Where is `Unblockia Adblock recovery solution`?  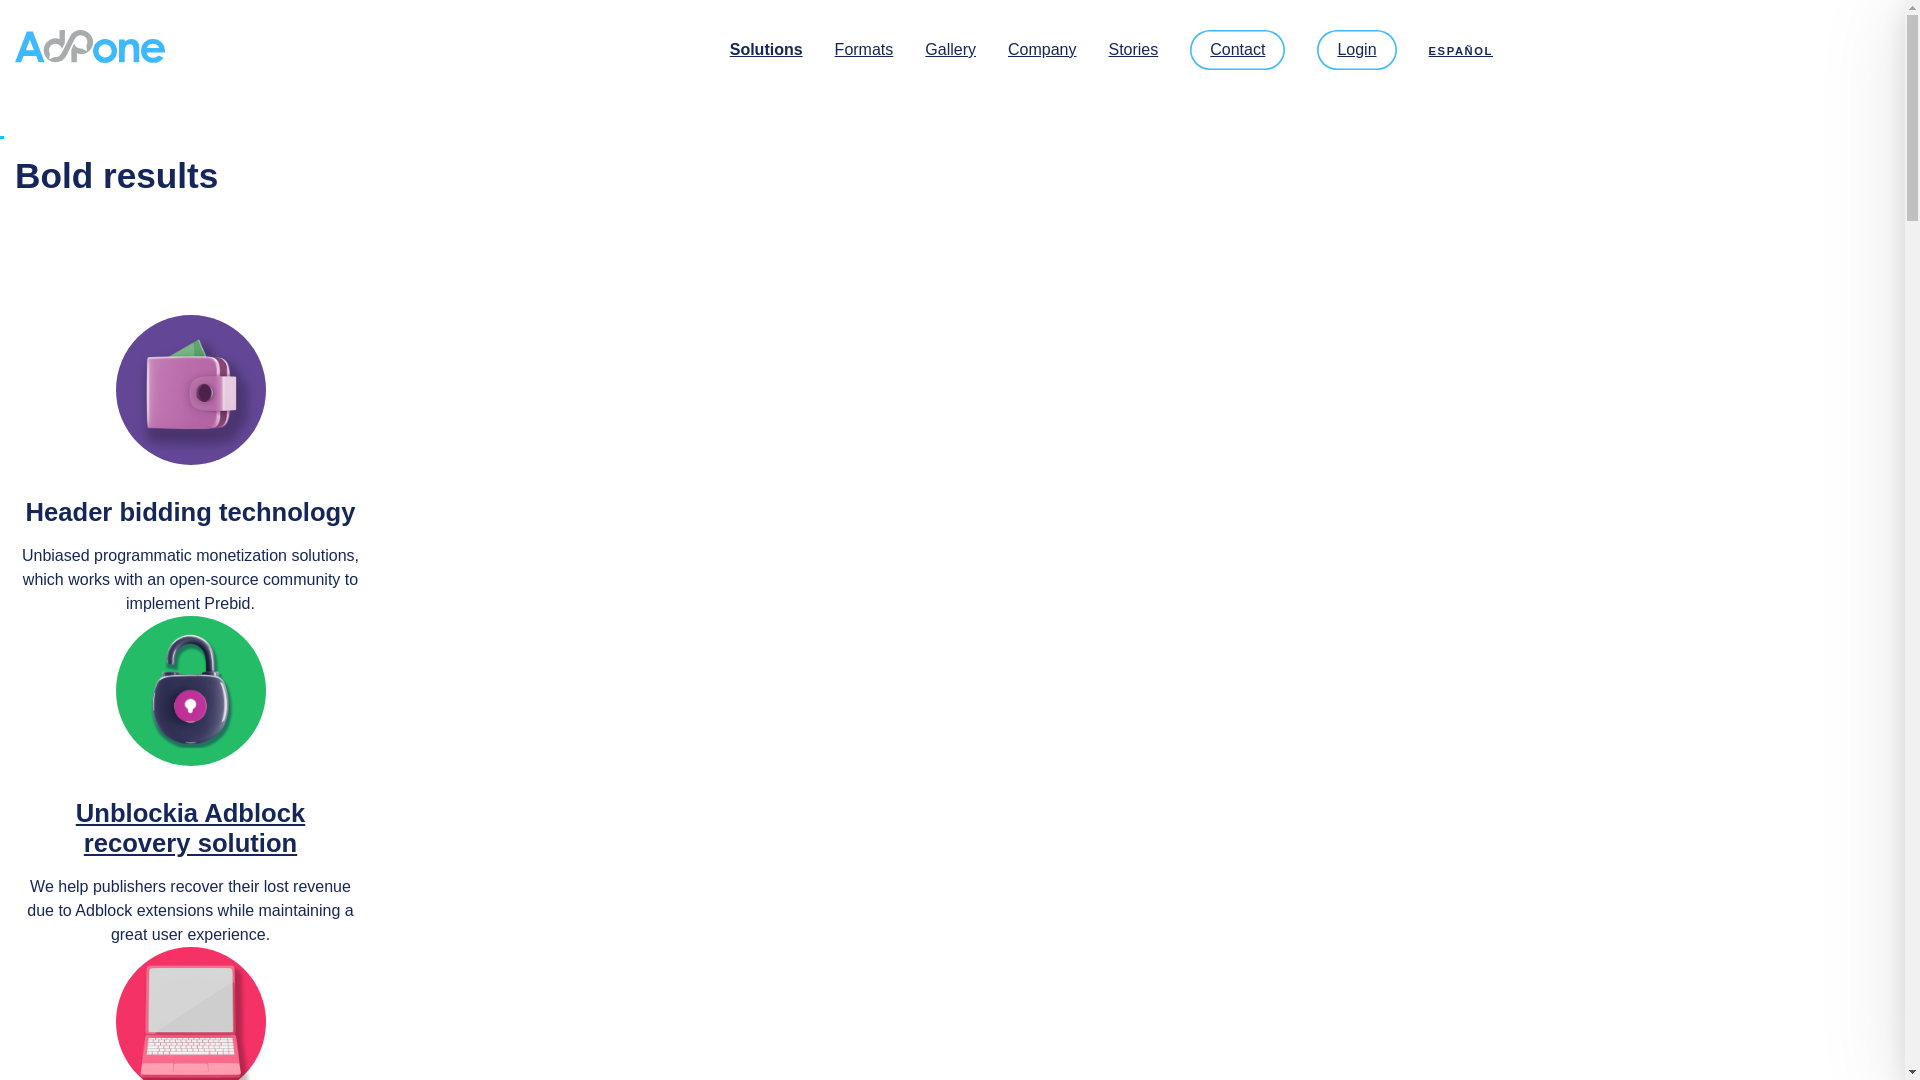
Unblockia Adblock recovery solution is located at coordinates (190, 828).